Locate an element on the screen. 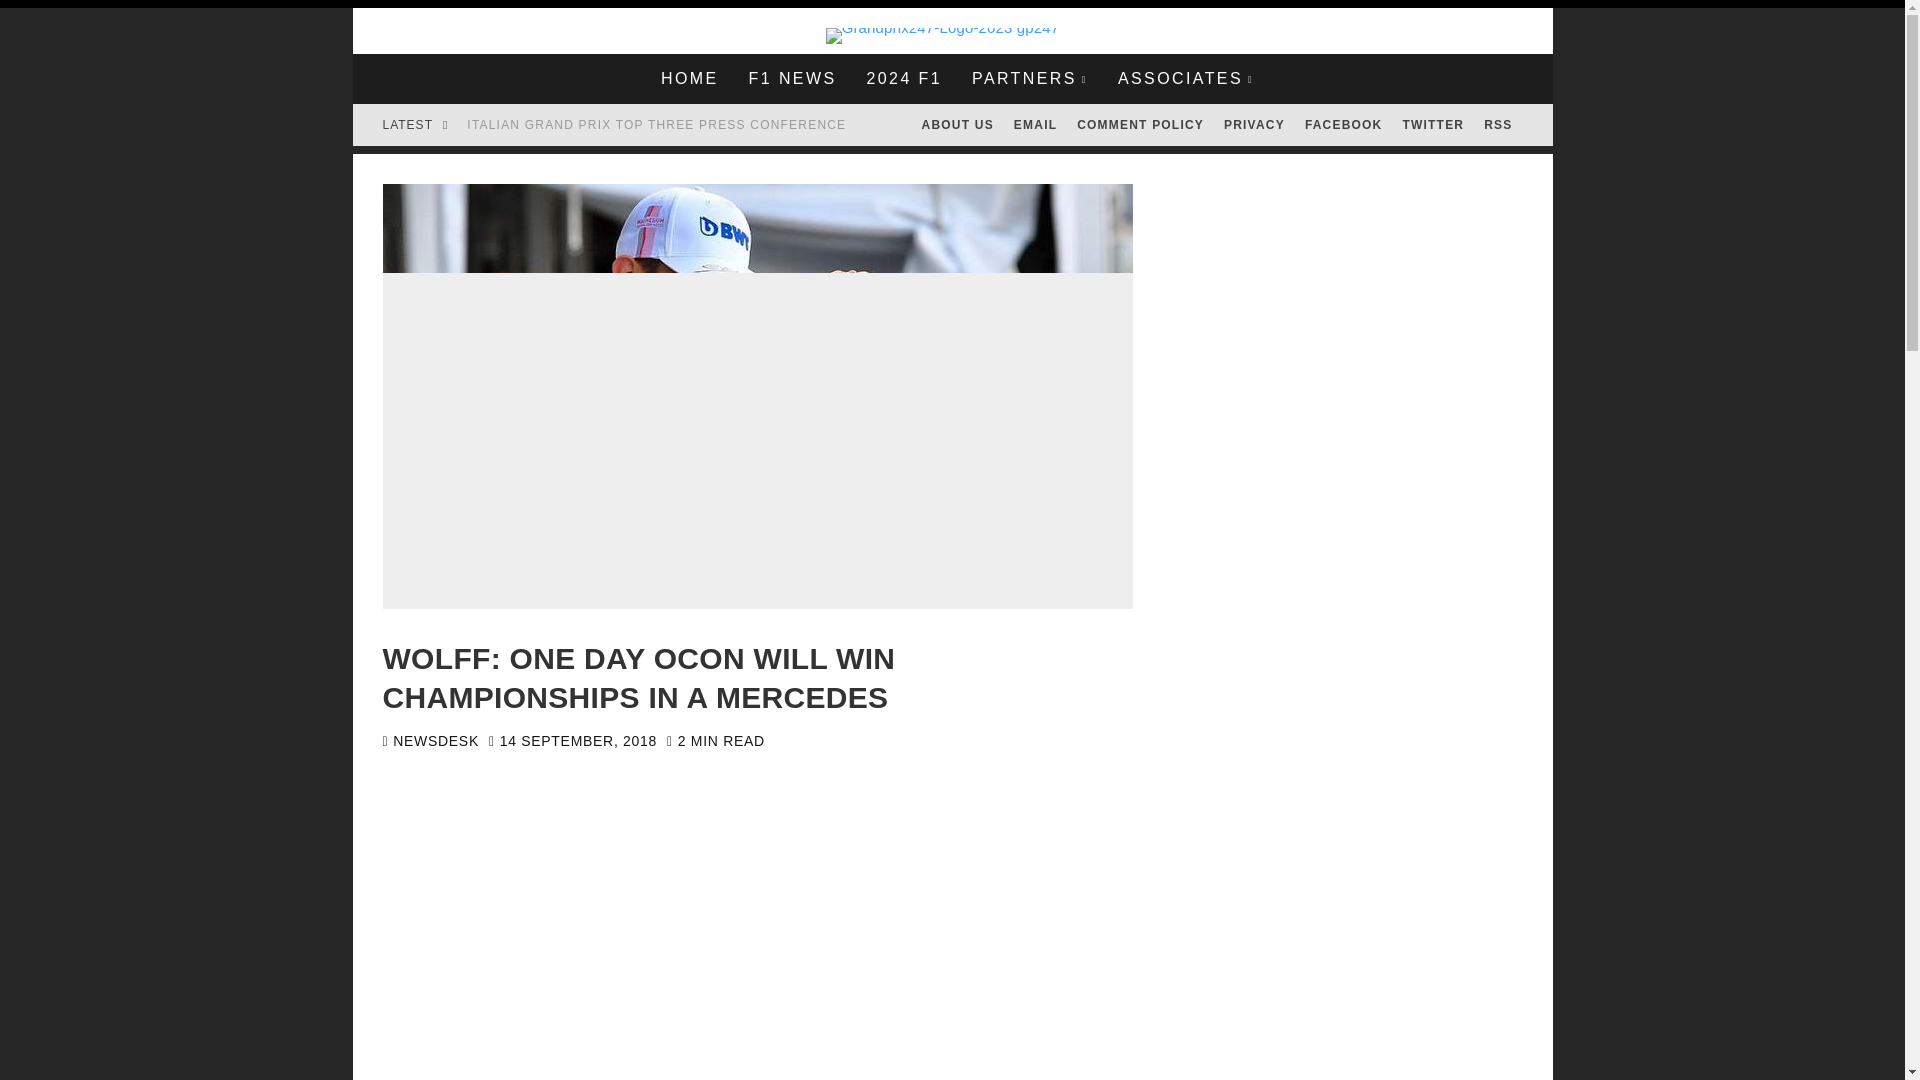 The width and height of the screenshot is (1920, 1080). RSS is located at coordinates (1498, 124).